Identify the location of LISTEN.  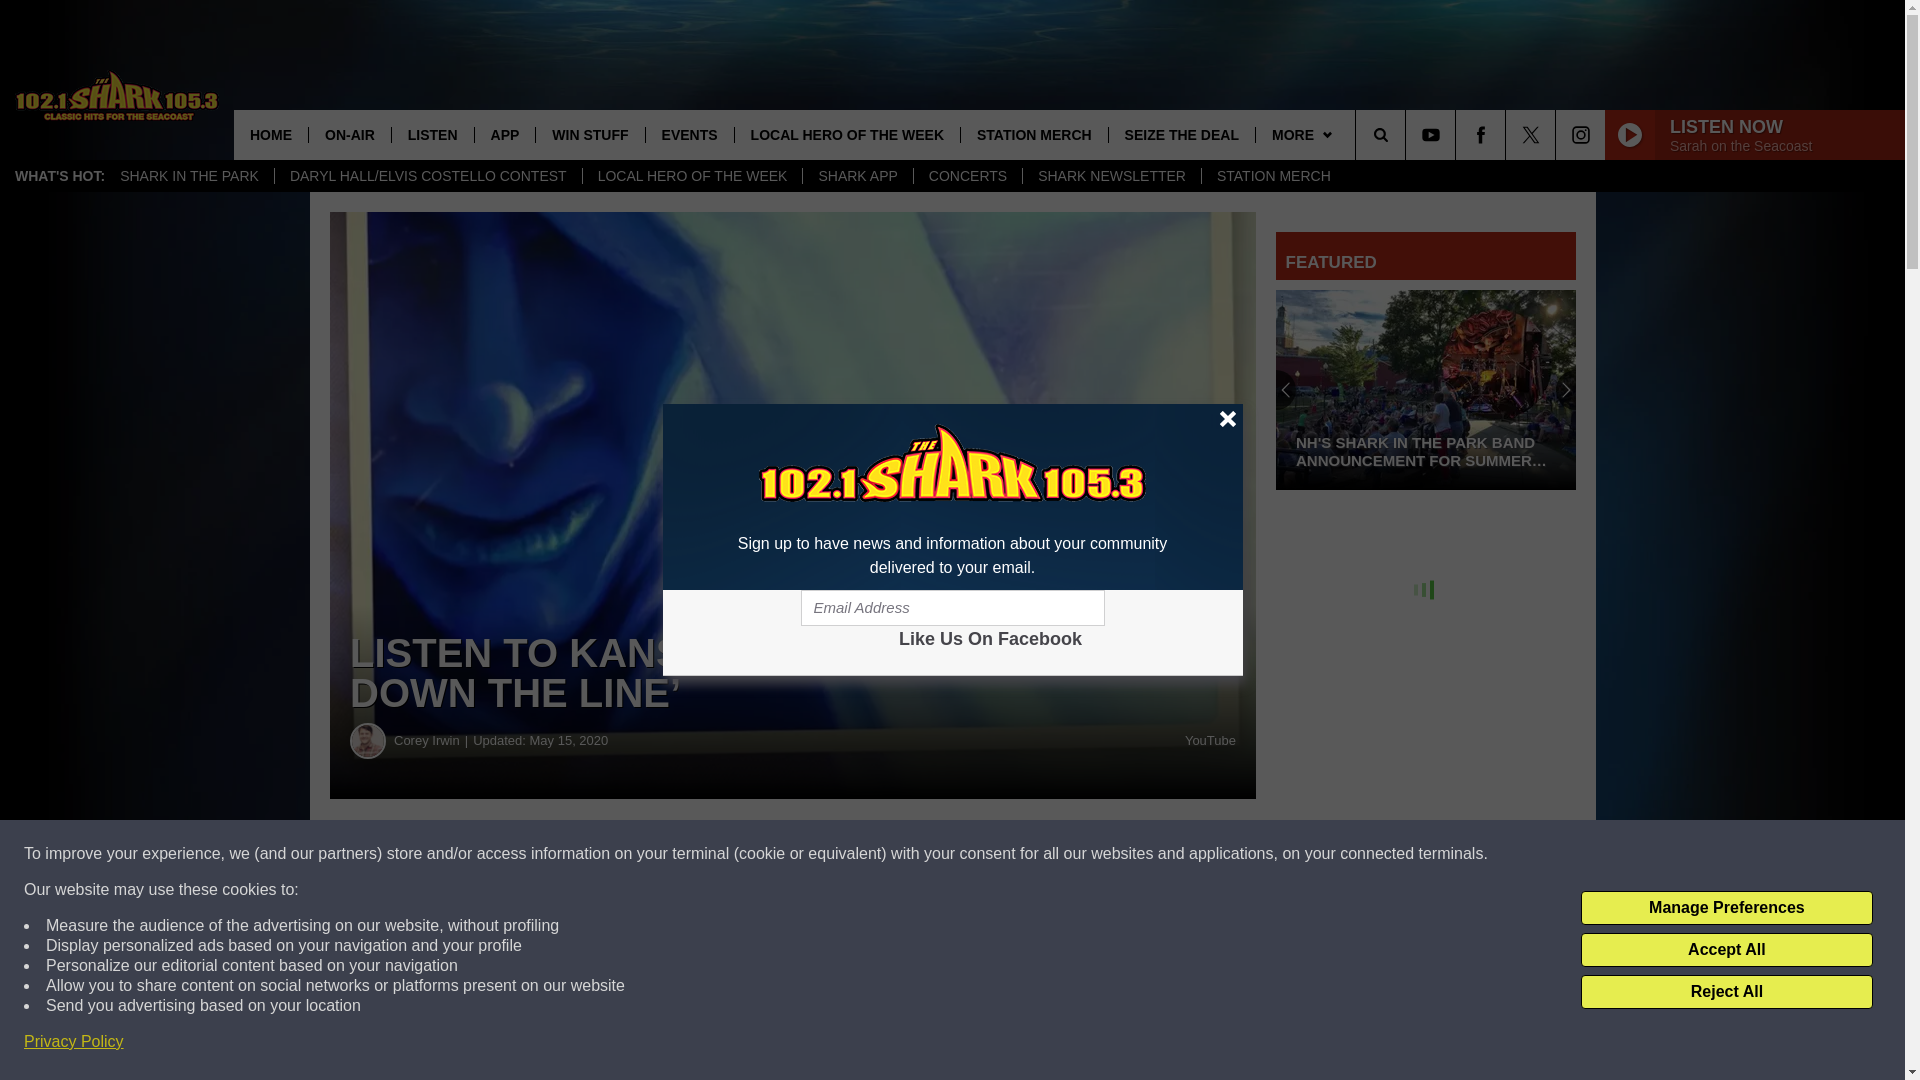
(432, 134).